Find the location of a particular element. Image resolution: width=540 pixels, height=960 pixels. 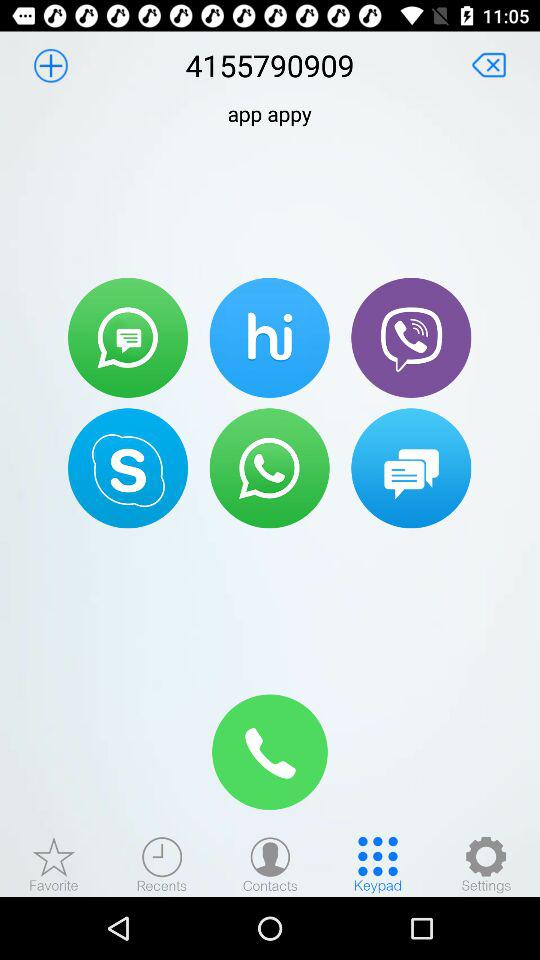

choose hi app is located at coordinates (269, 337).